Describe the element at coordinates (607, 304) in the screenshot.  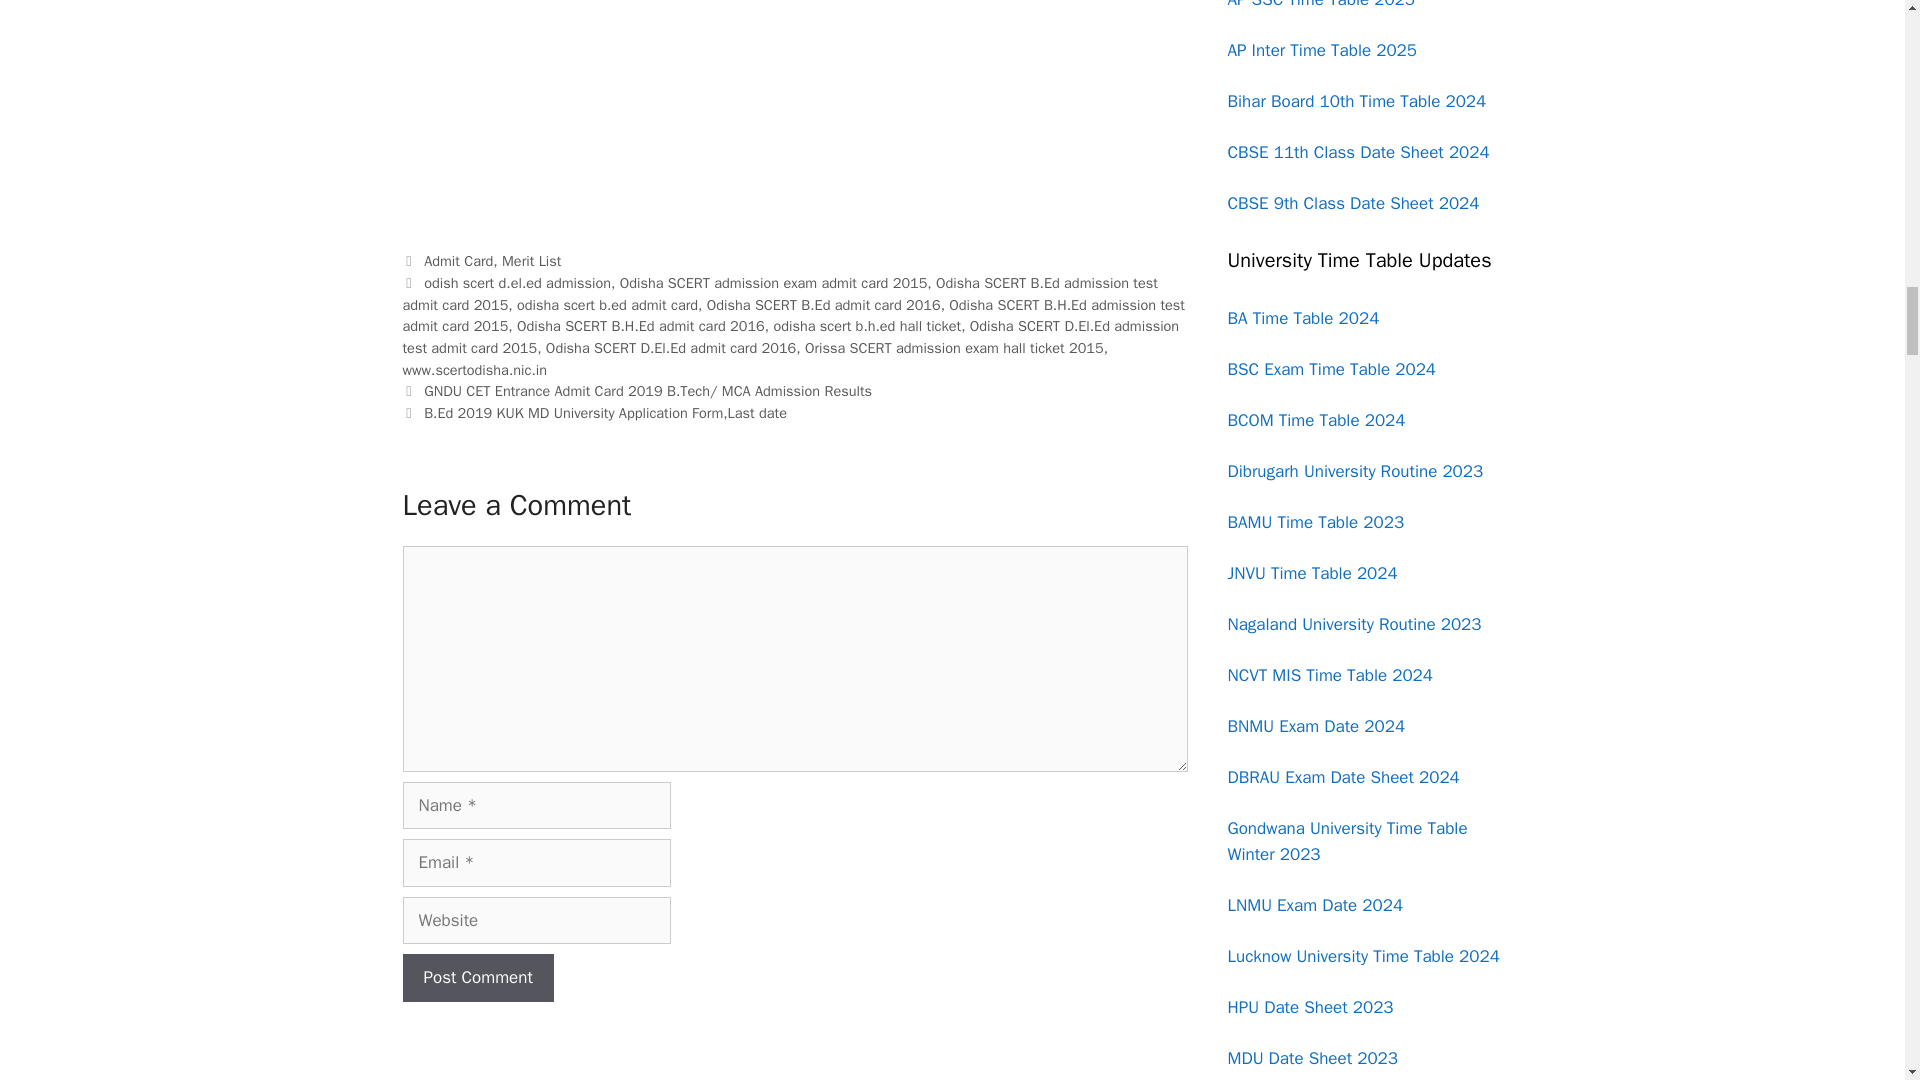
I see `odisha scert b.ed admit card` at that location.